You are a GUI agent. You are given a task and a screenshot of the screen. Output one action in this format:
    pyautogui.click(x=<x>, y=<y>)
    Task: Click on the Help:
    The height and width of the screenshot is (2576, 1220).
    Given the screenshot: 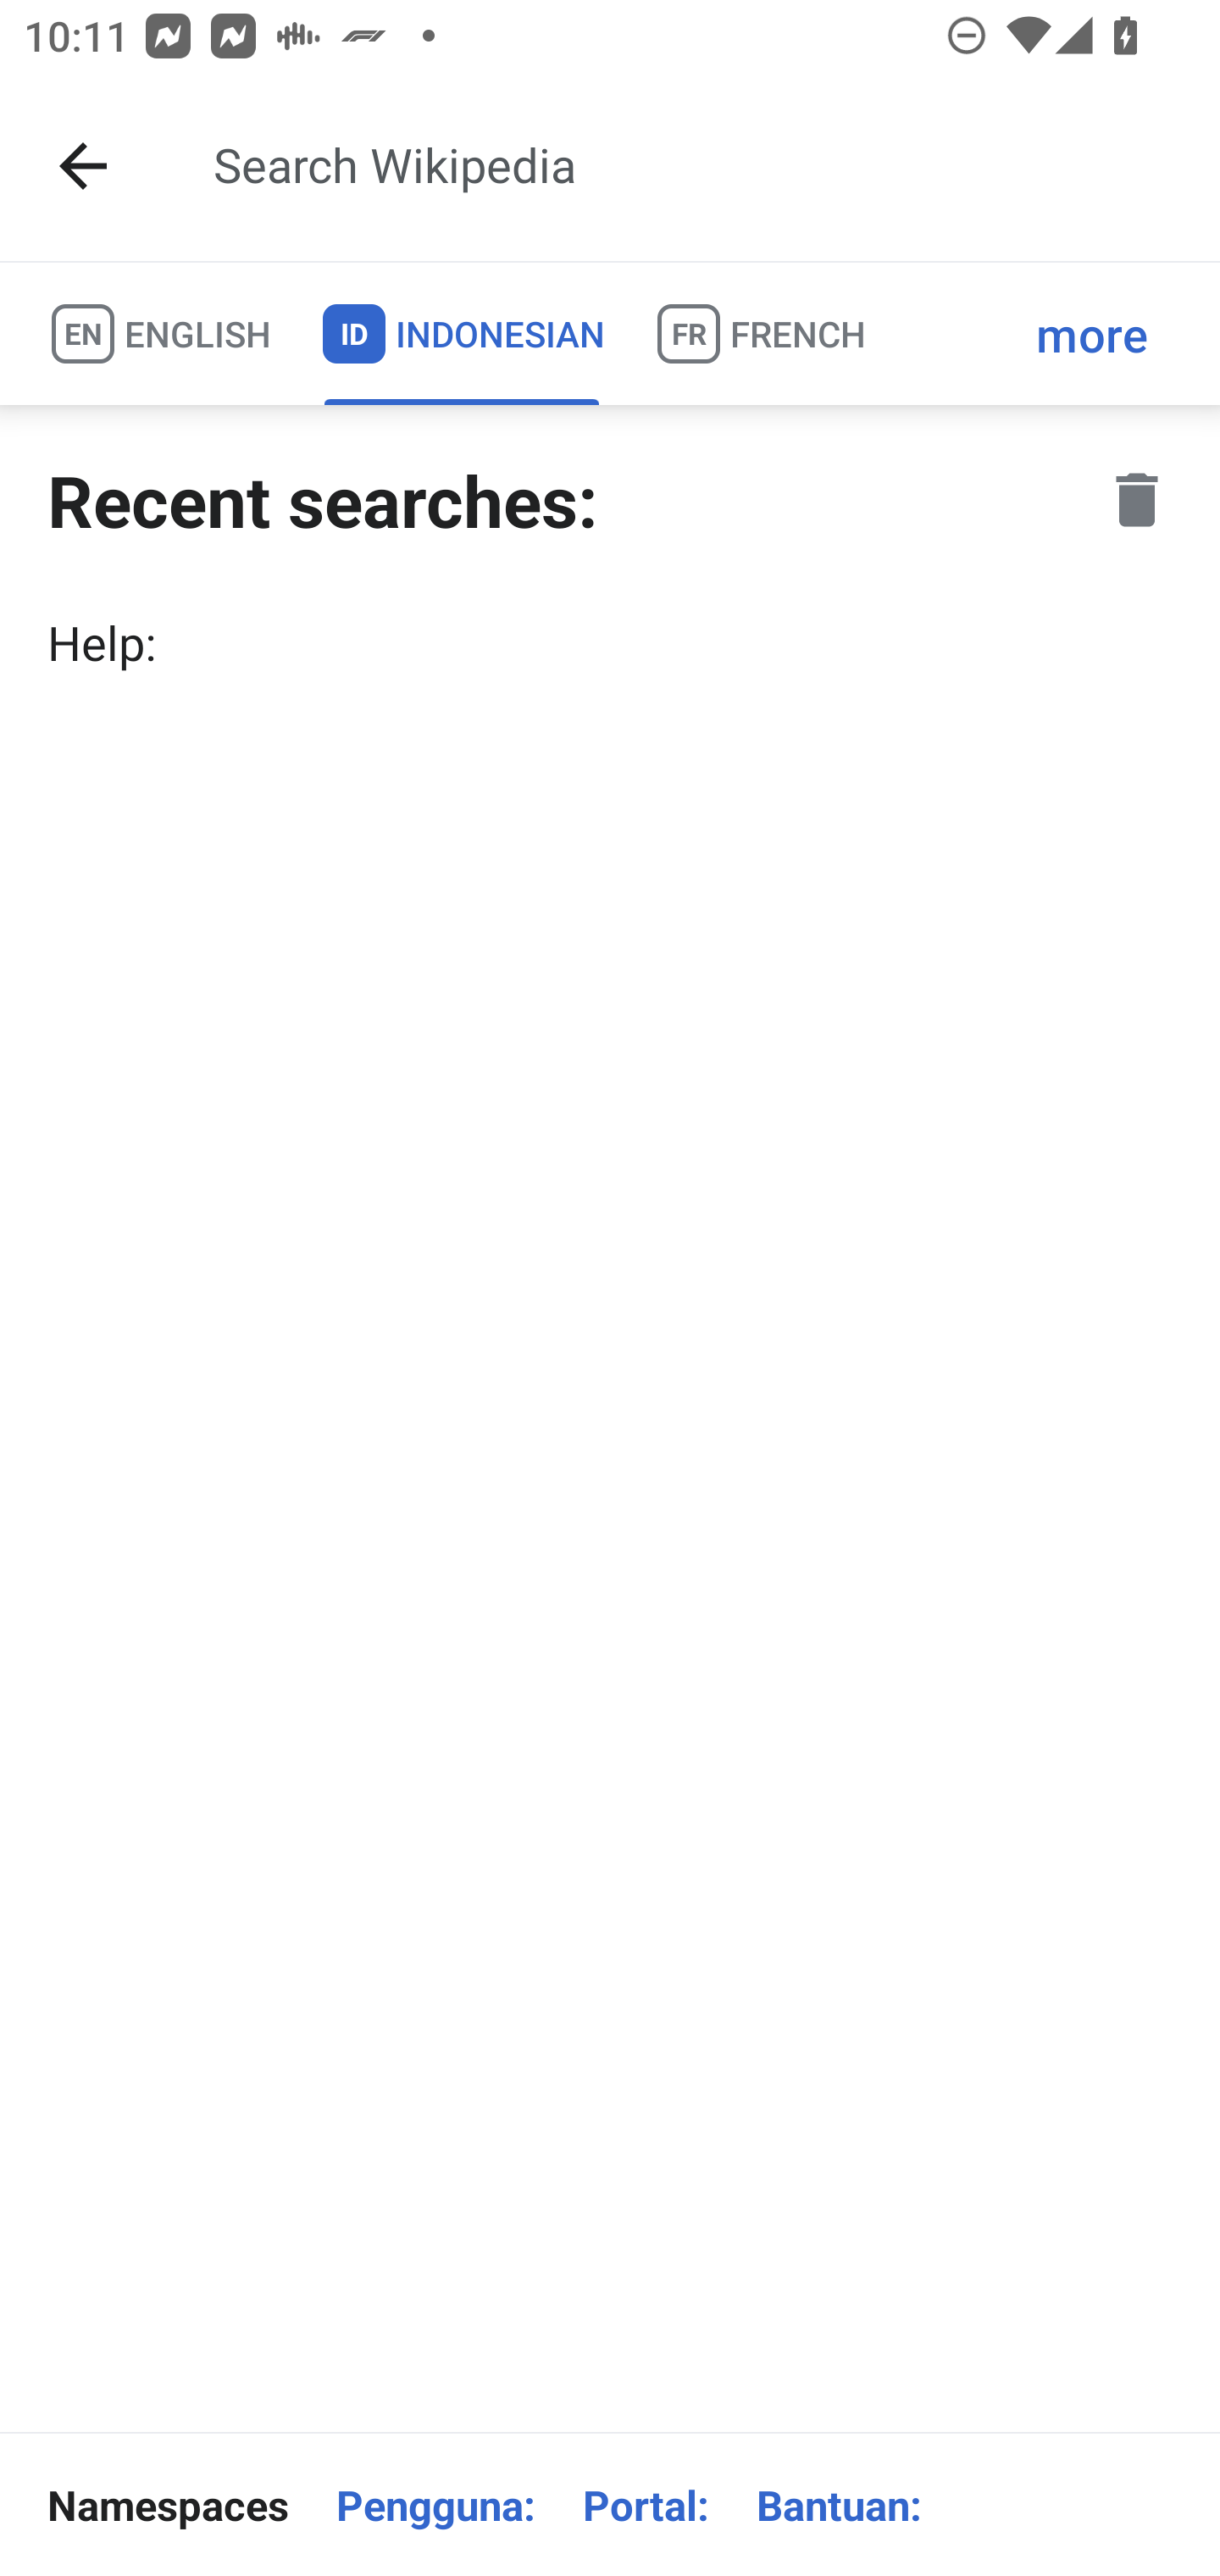 What is the action you would take?
    pyautogui.click(x=610, y=642)
    